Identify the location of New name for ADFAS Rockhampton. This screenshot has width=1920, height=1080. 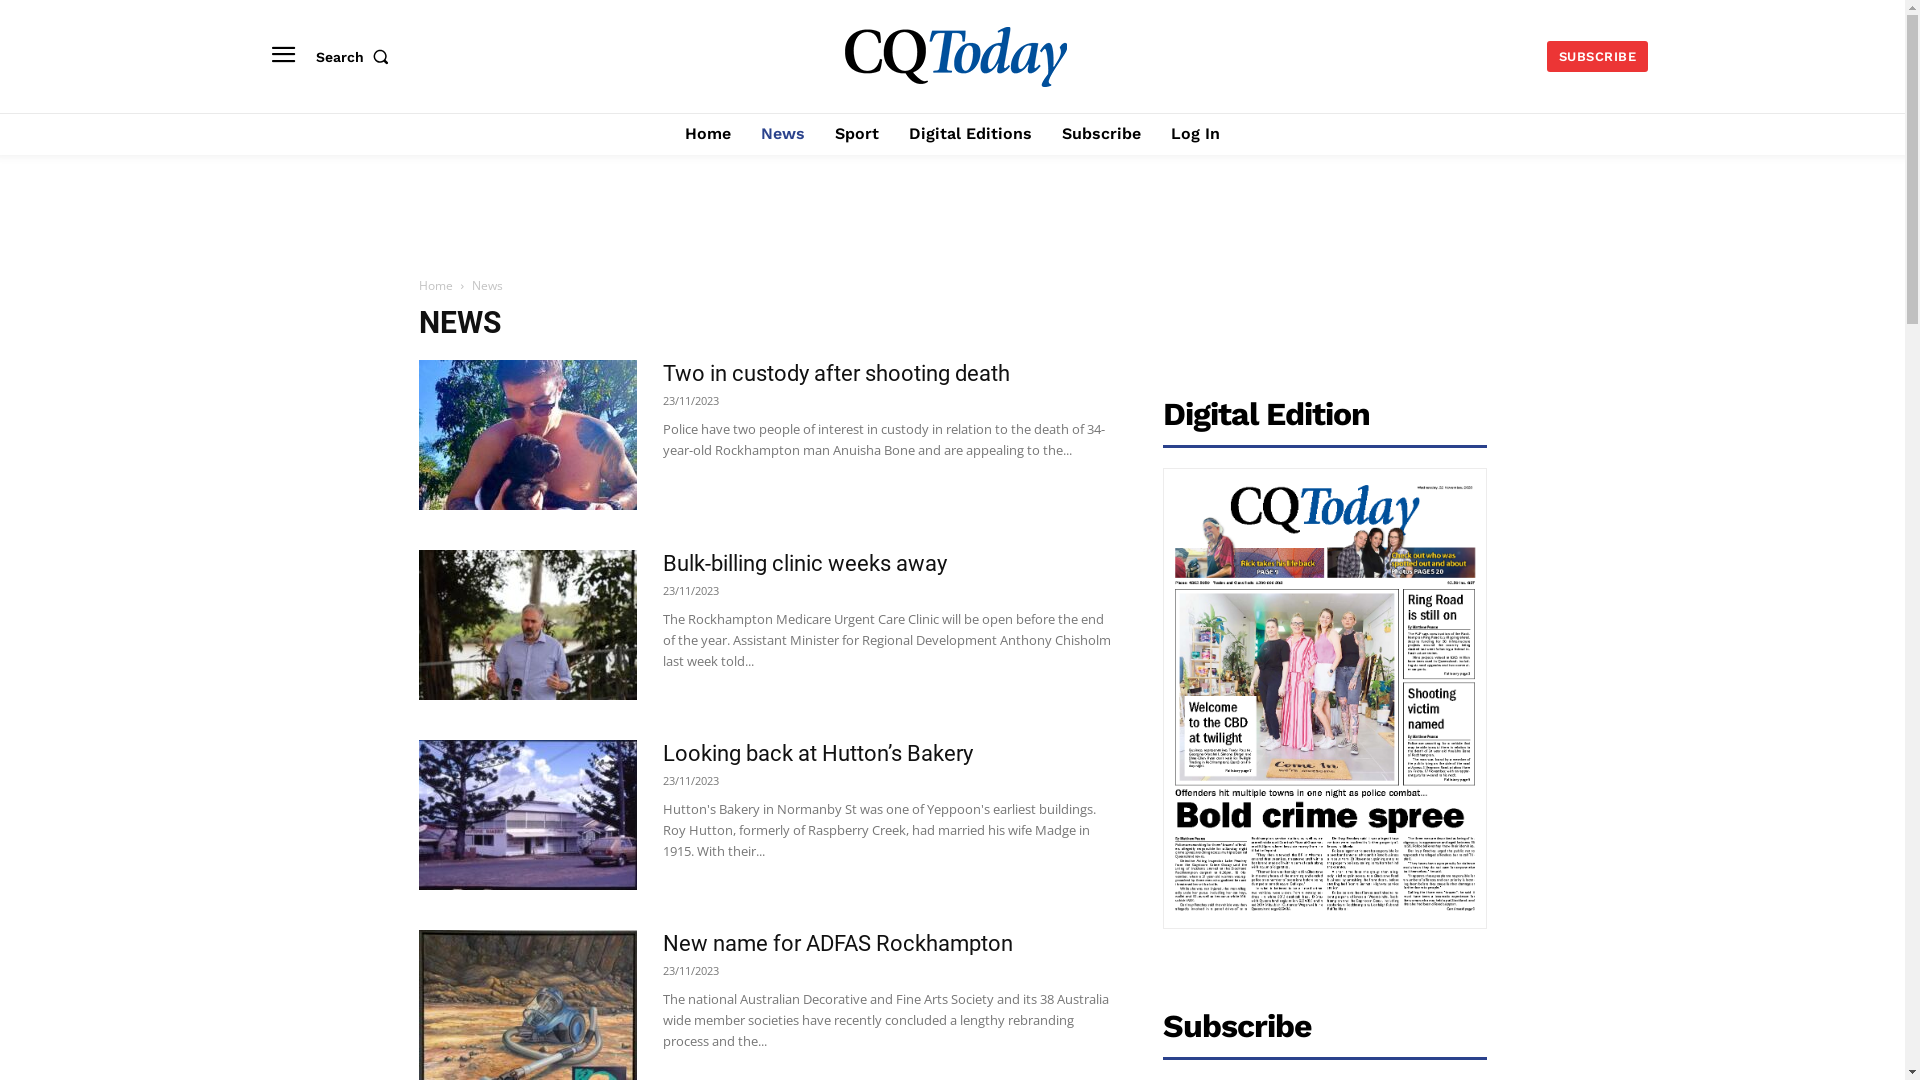
(837, 944).